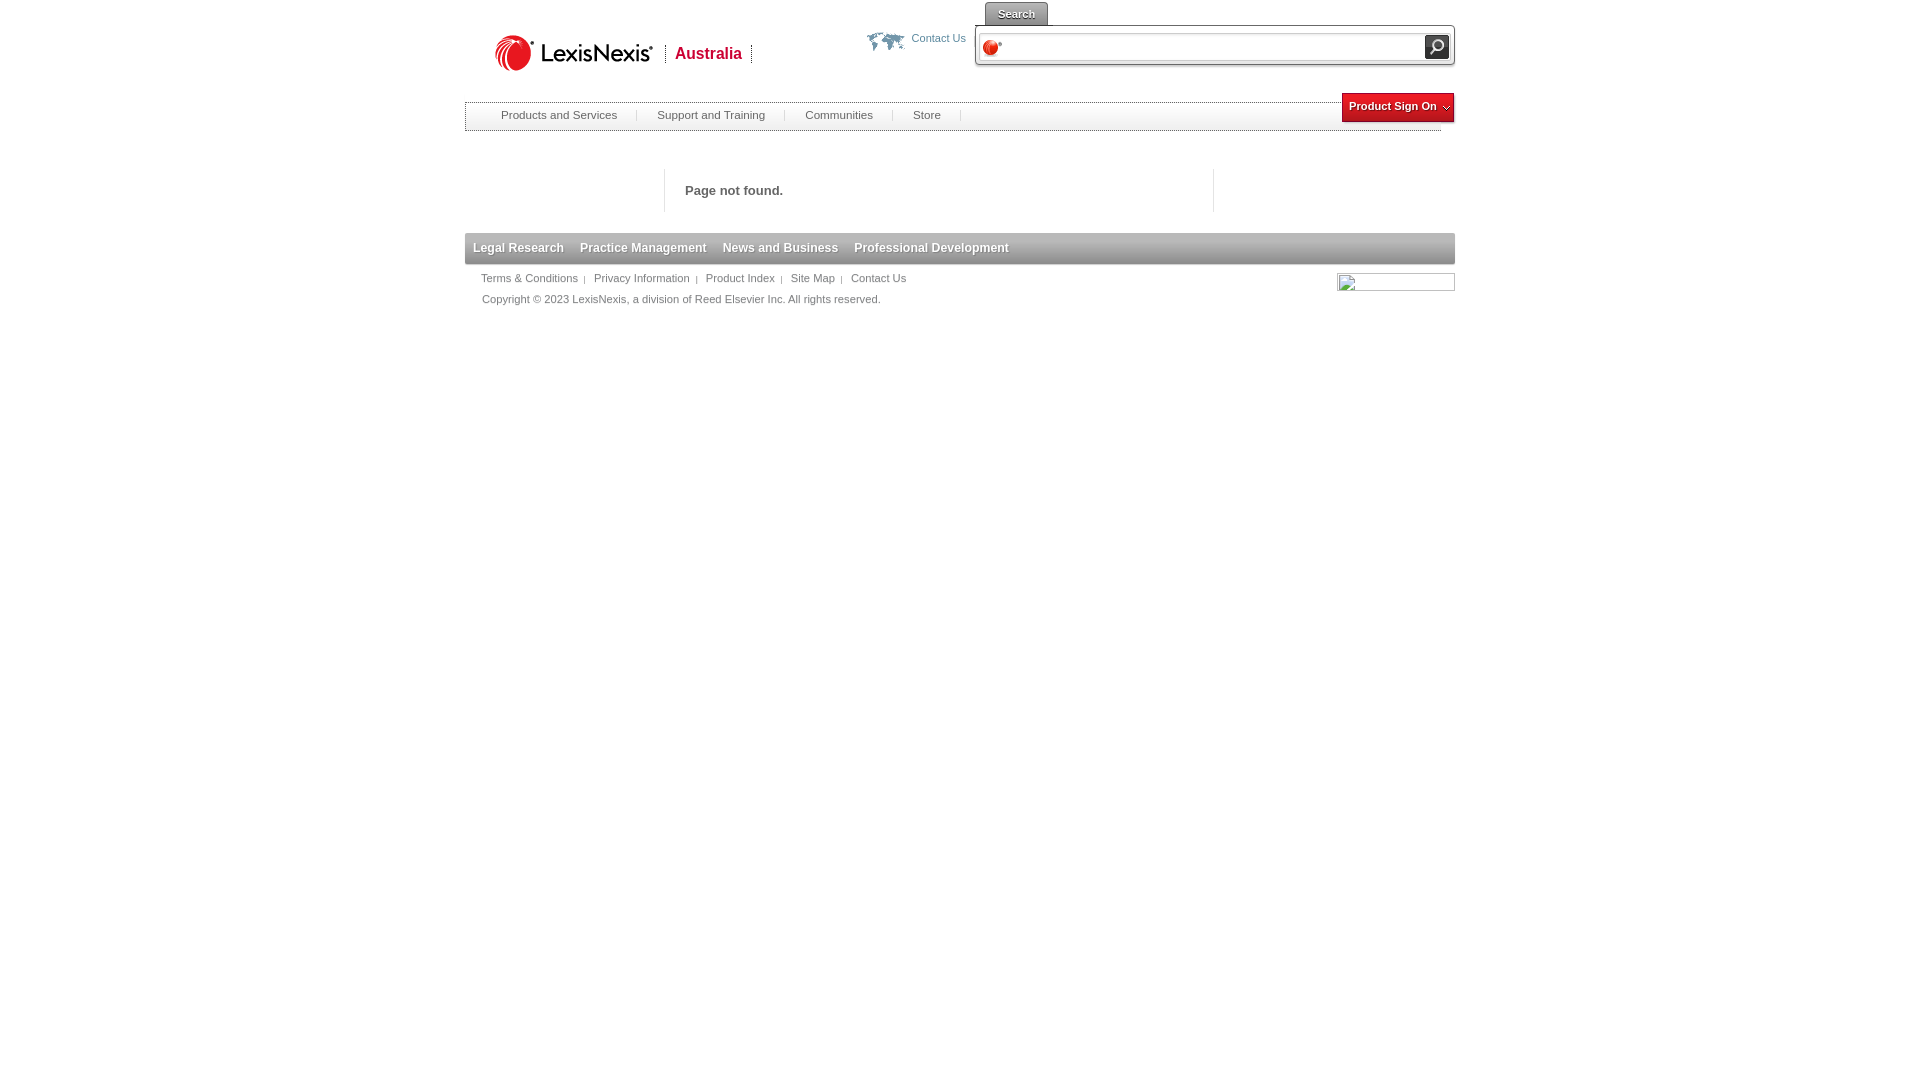  Describe the element at coordinates (878, 278) in the screenshot. I see `Contact Us` at that location.